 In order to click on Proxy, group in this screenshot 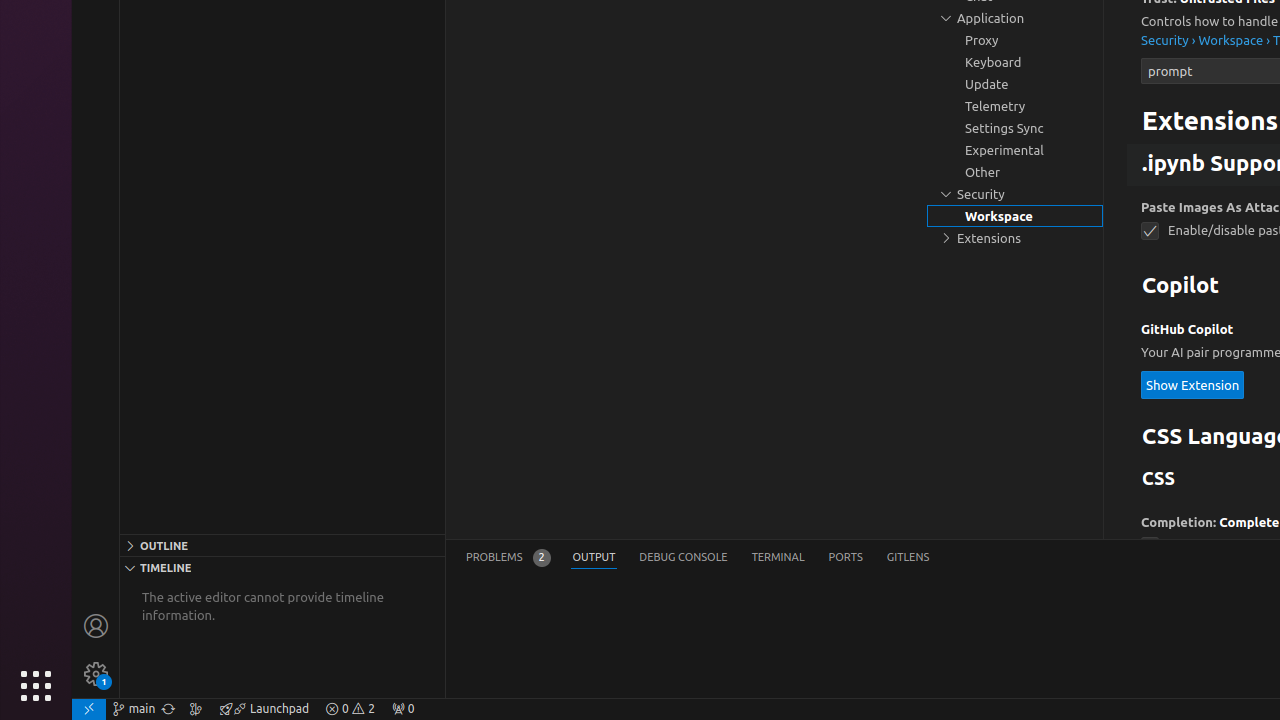, I will do `click(1015, 40)`.